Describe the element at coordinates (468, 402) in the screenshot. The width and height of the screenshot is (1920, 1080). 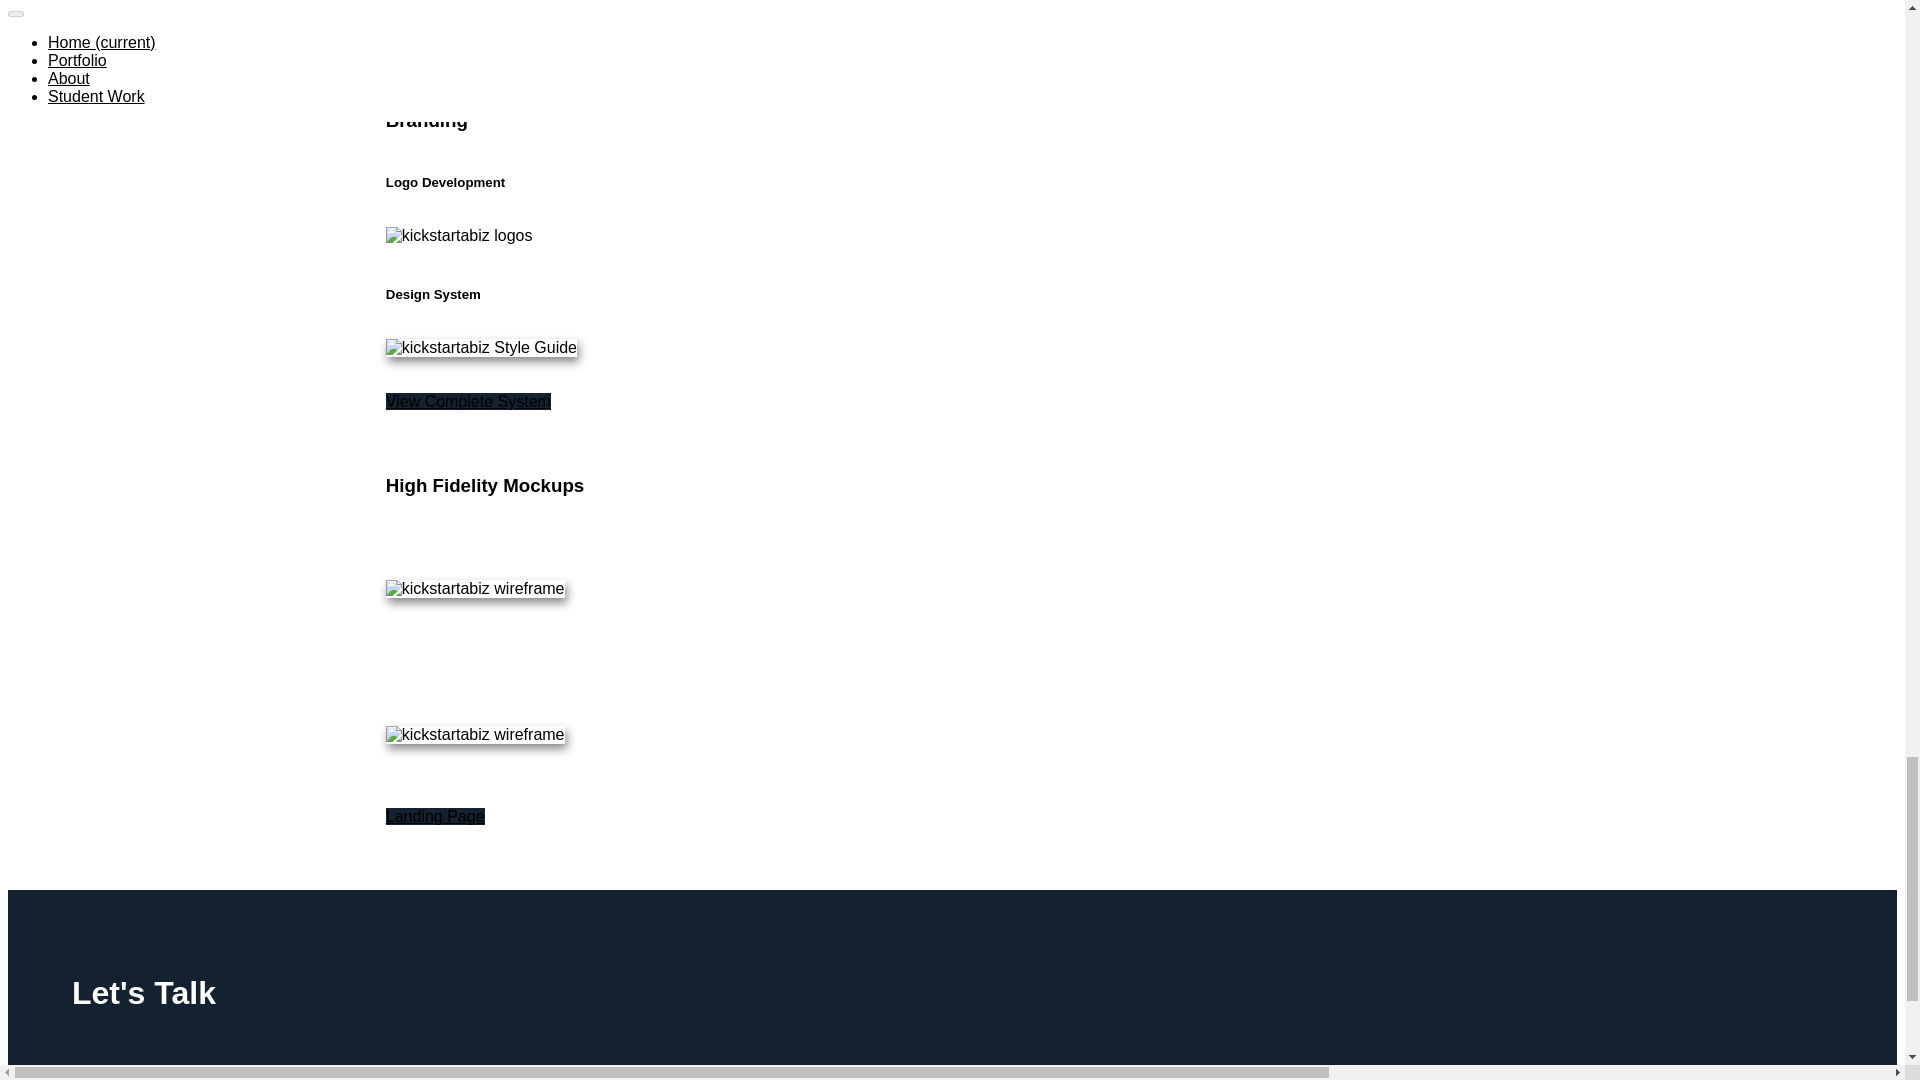
I see `View Complete System` at that location.